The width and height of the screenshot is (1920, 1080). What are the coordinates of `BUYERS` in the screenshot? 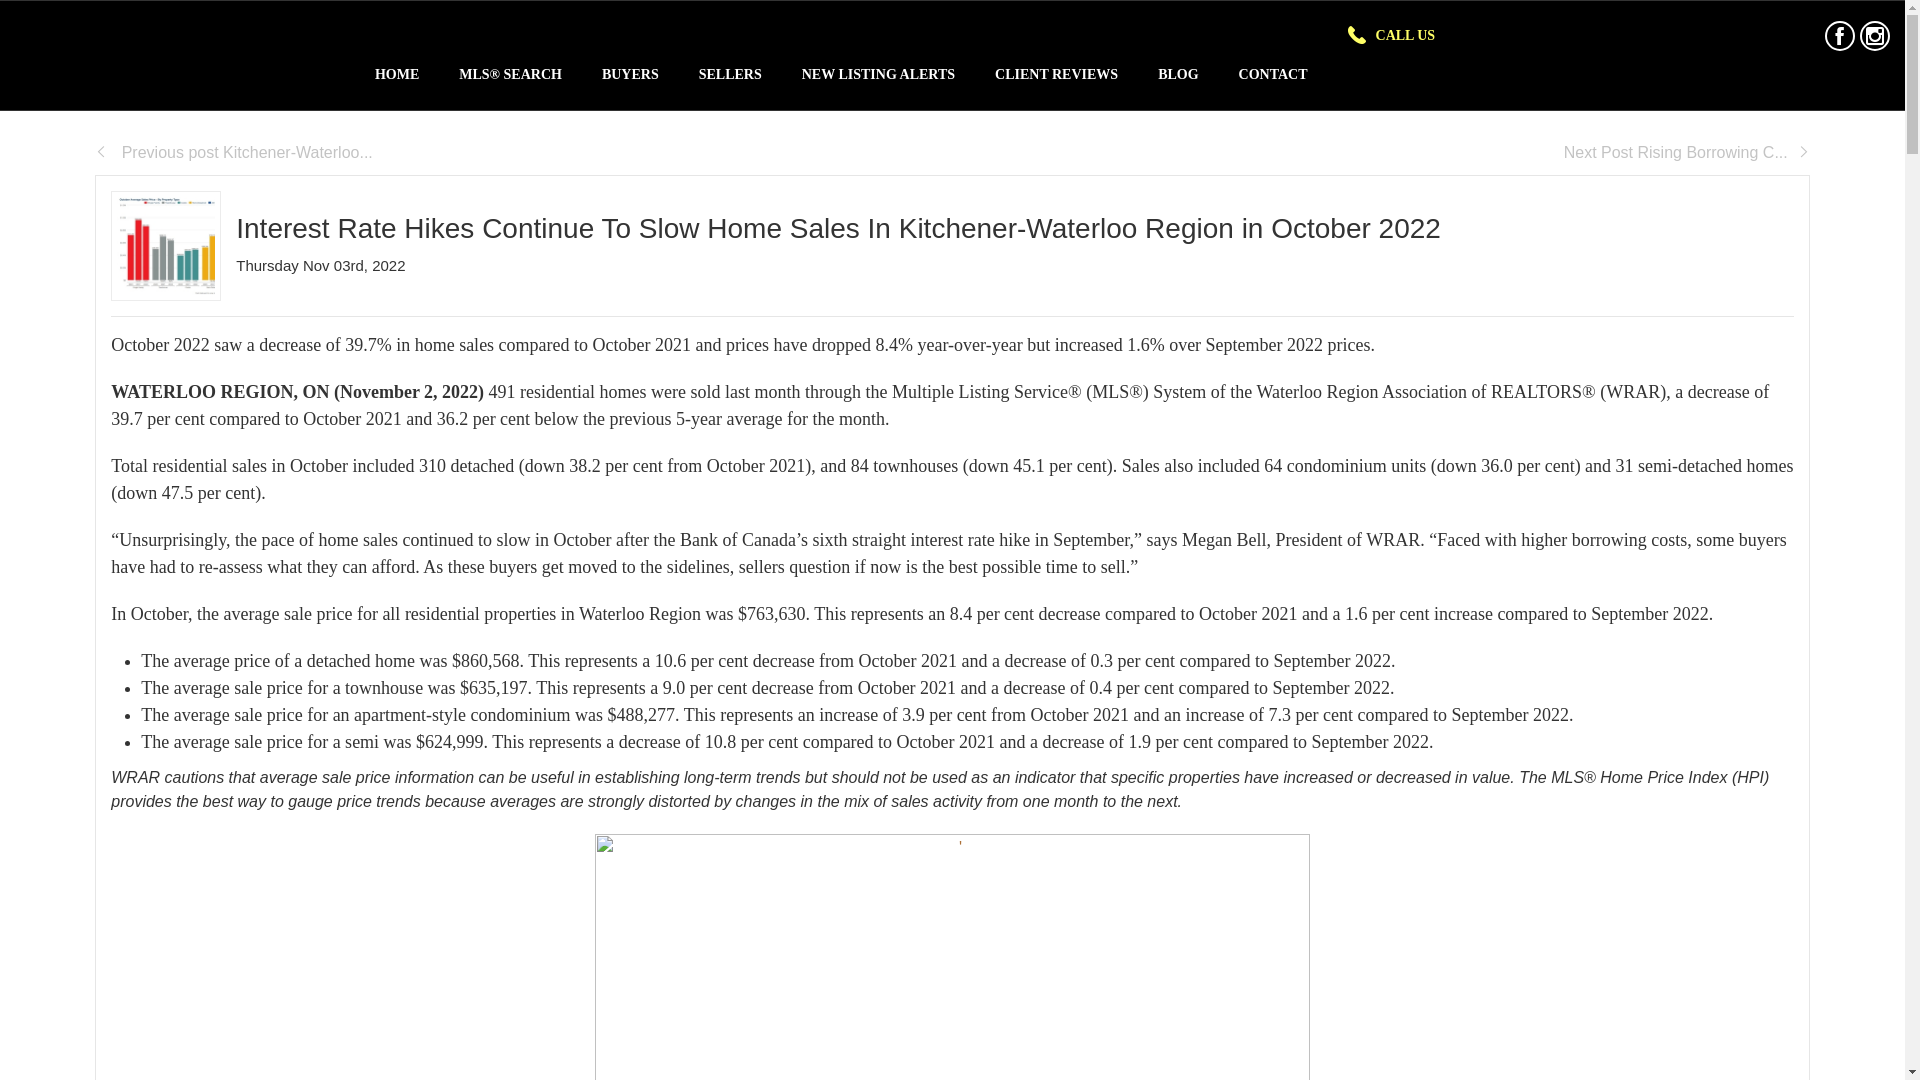 It's located at (630, 74).